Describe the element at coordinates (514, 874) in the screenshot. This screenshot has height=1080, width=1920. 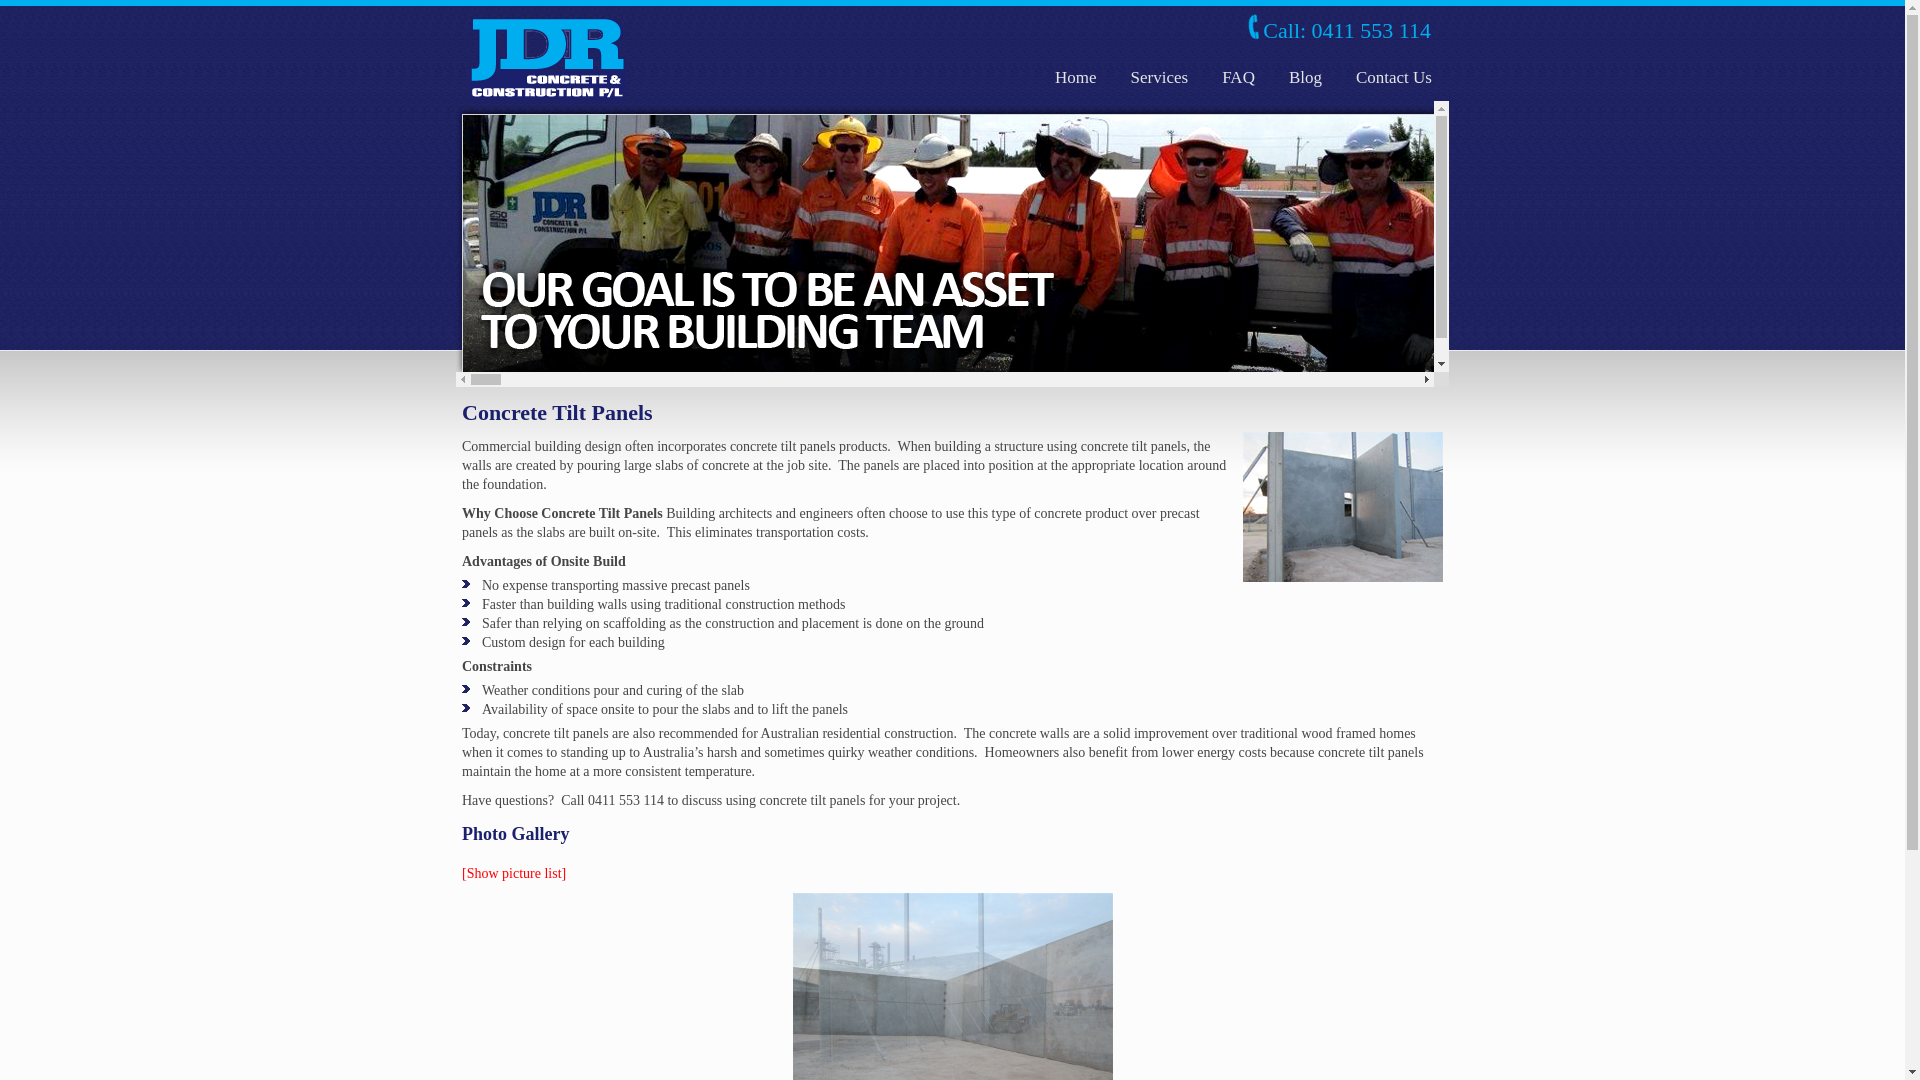
I see `[Show picture list]` at that location.